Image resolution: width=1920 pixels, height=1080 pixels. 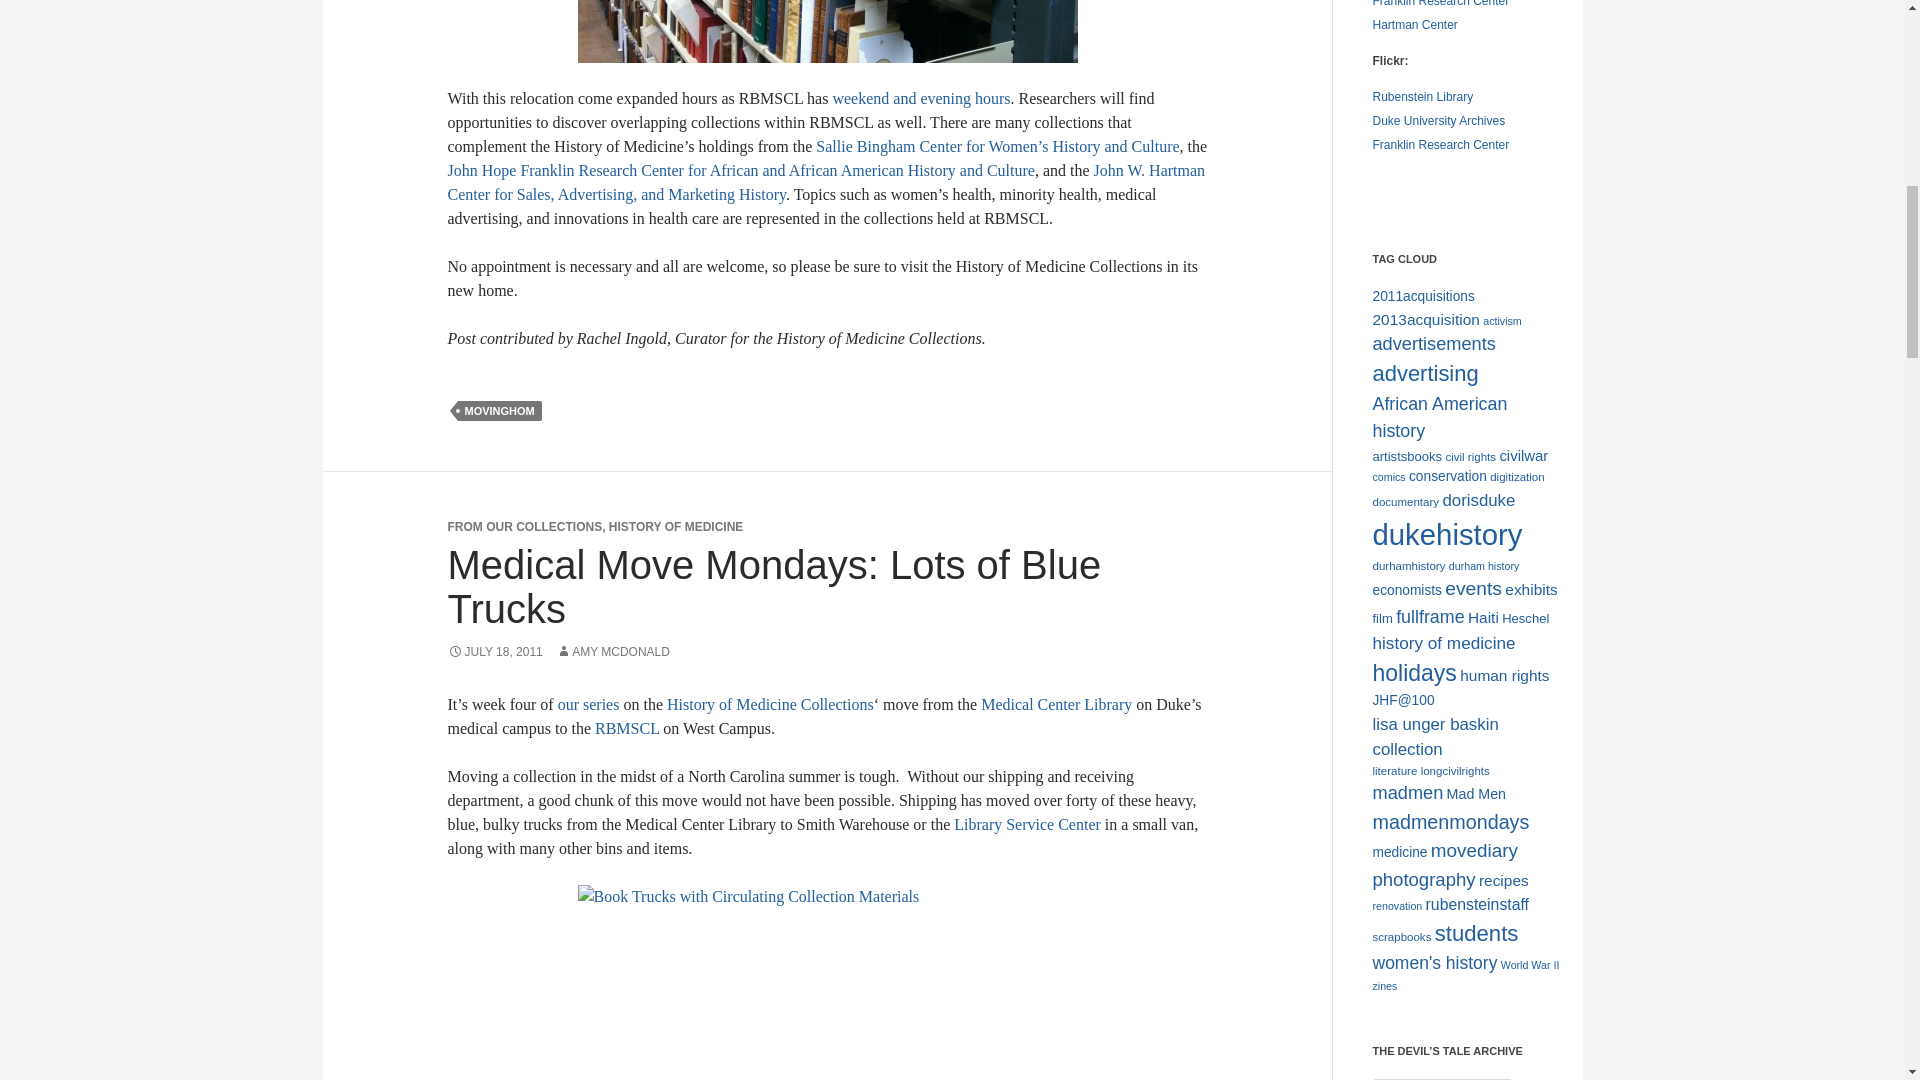 I want to click on MOVINGHOM, so click(x=500, y=410).